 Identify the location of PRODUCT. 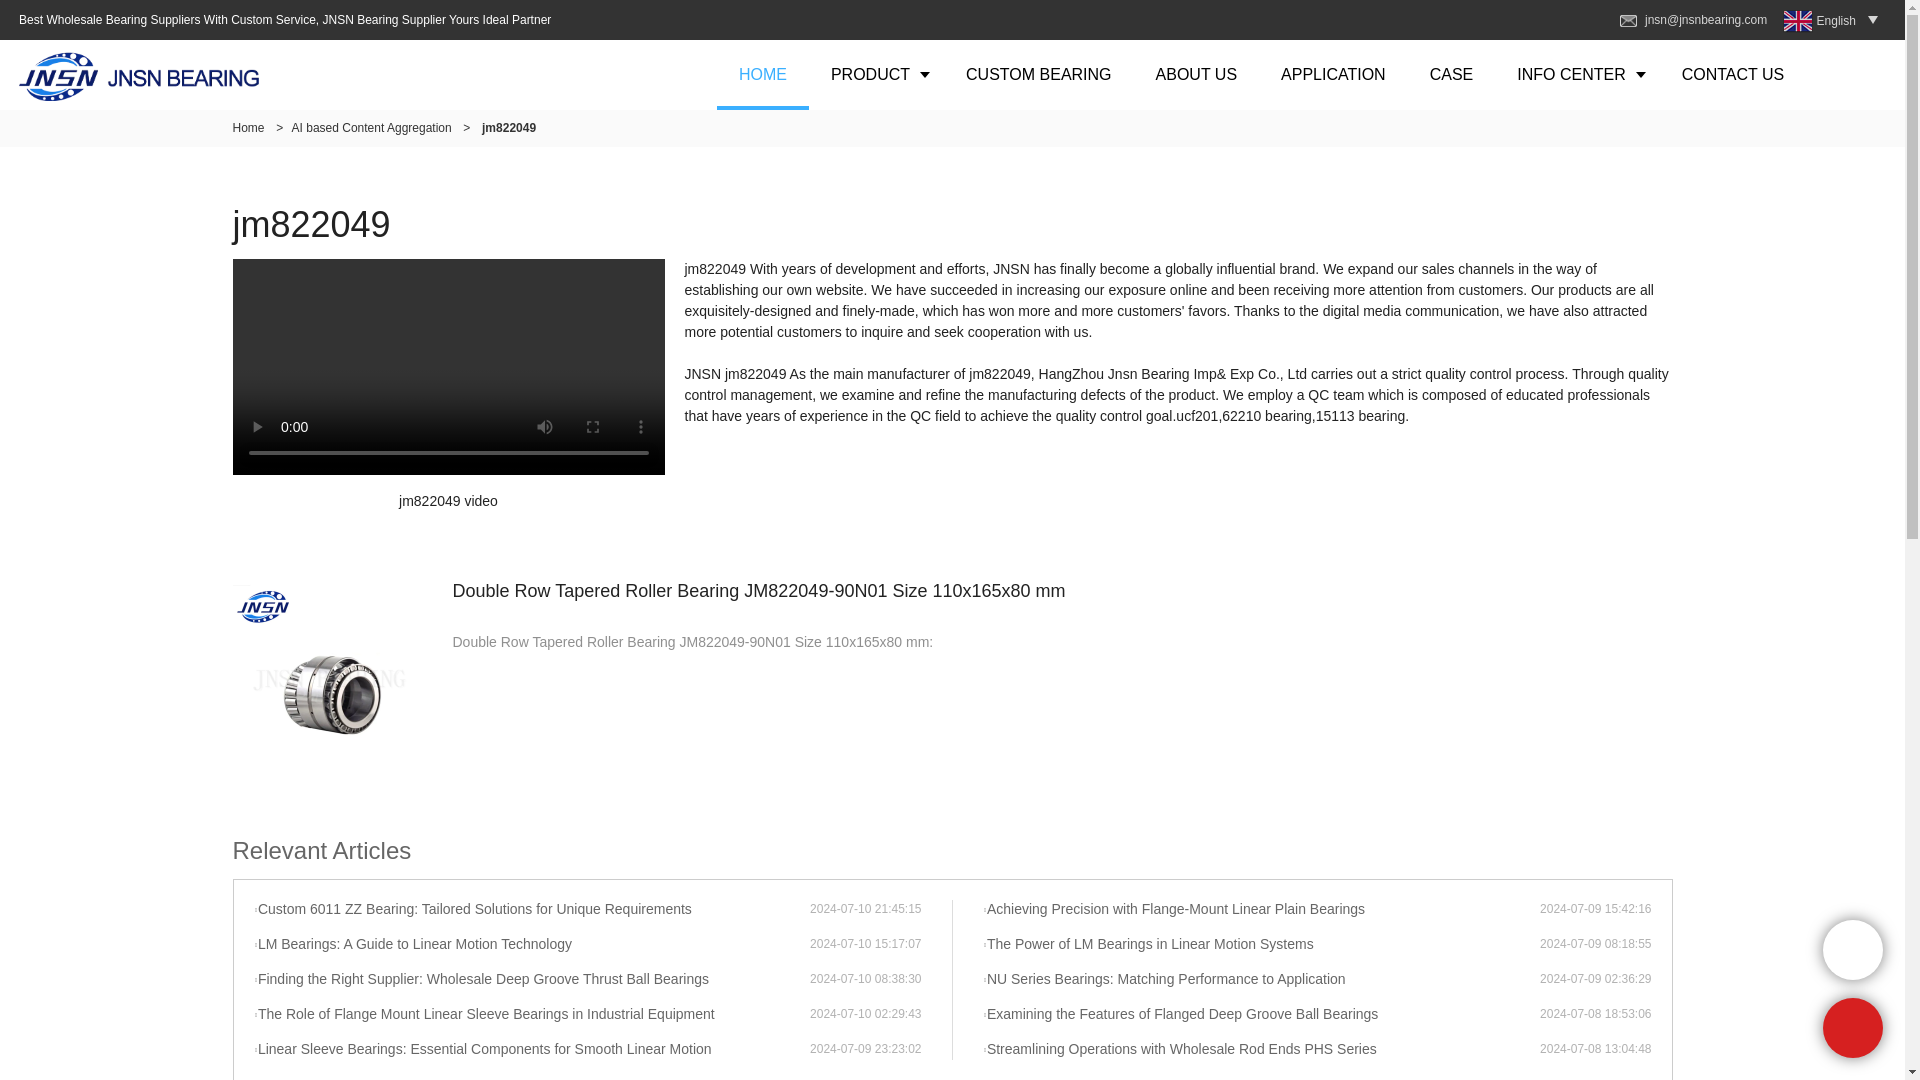
(876, 74).